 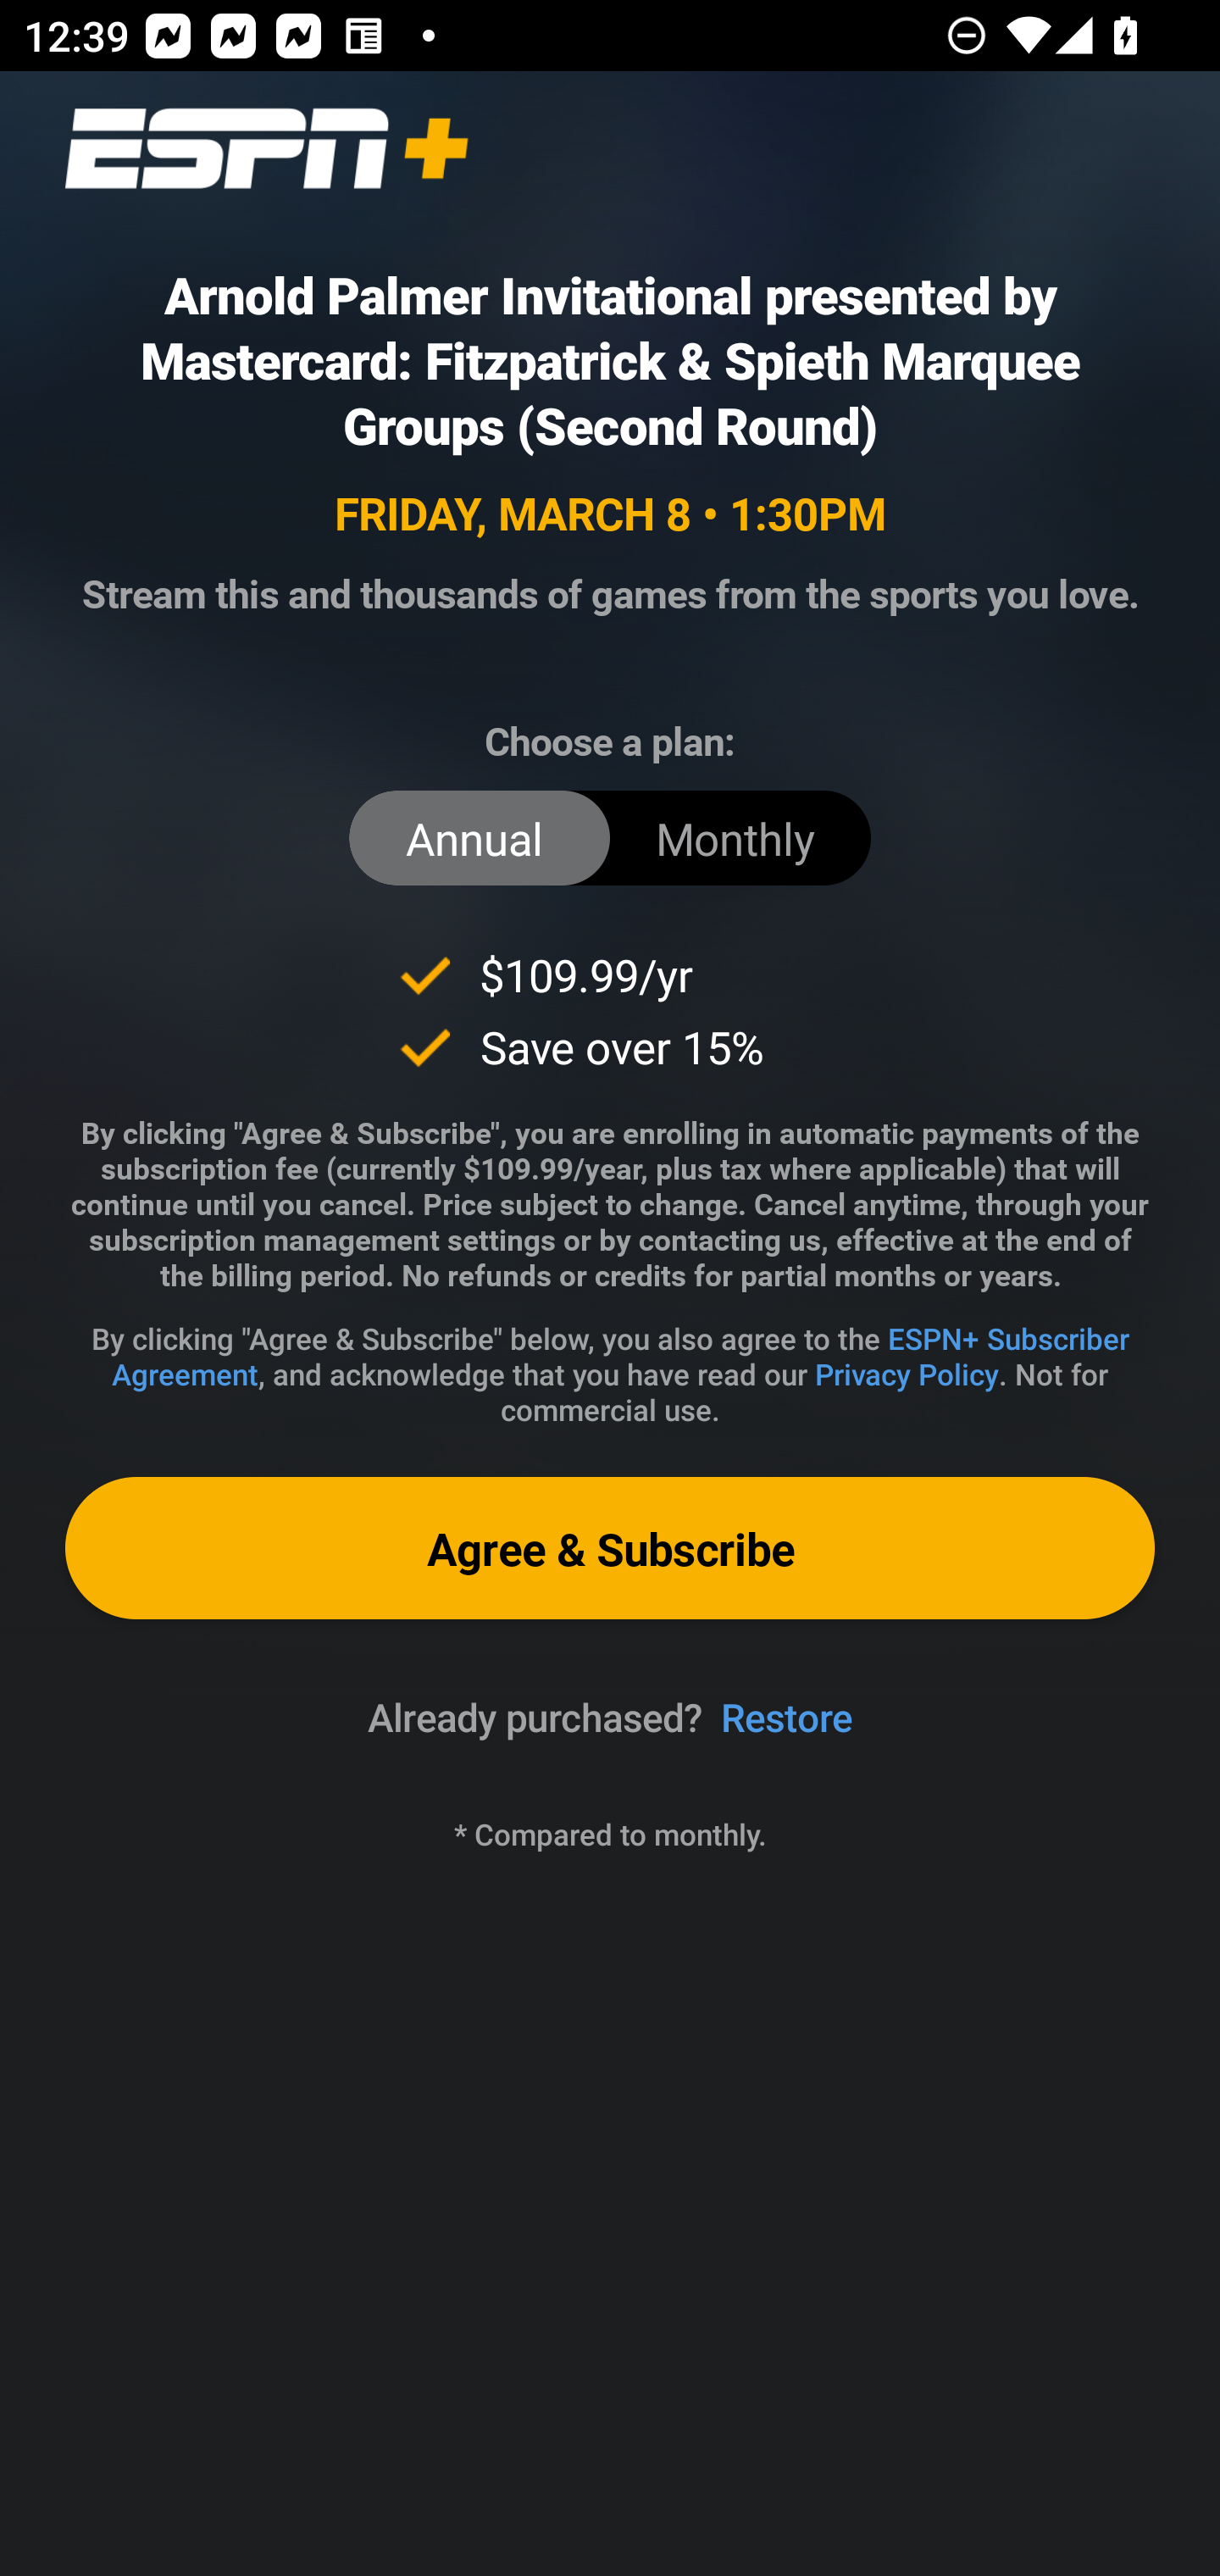 What do you see at coordinates (610, 1547) in the screenshot?
I see `Agree & Subscribe` at bounding box center [610, 1547].